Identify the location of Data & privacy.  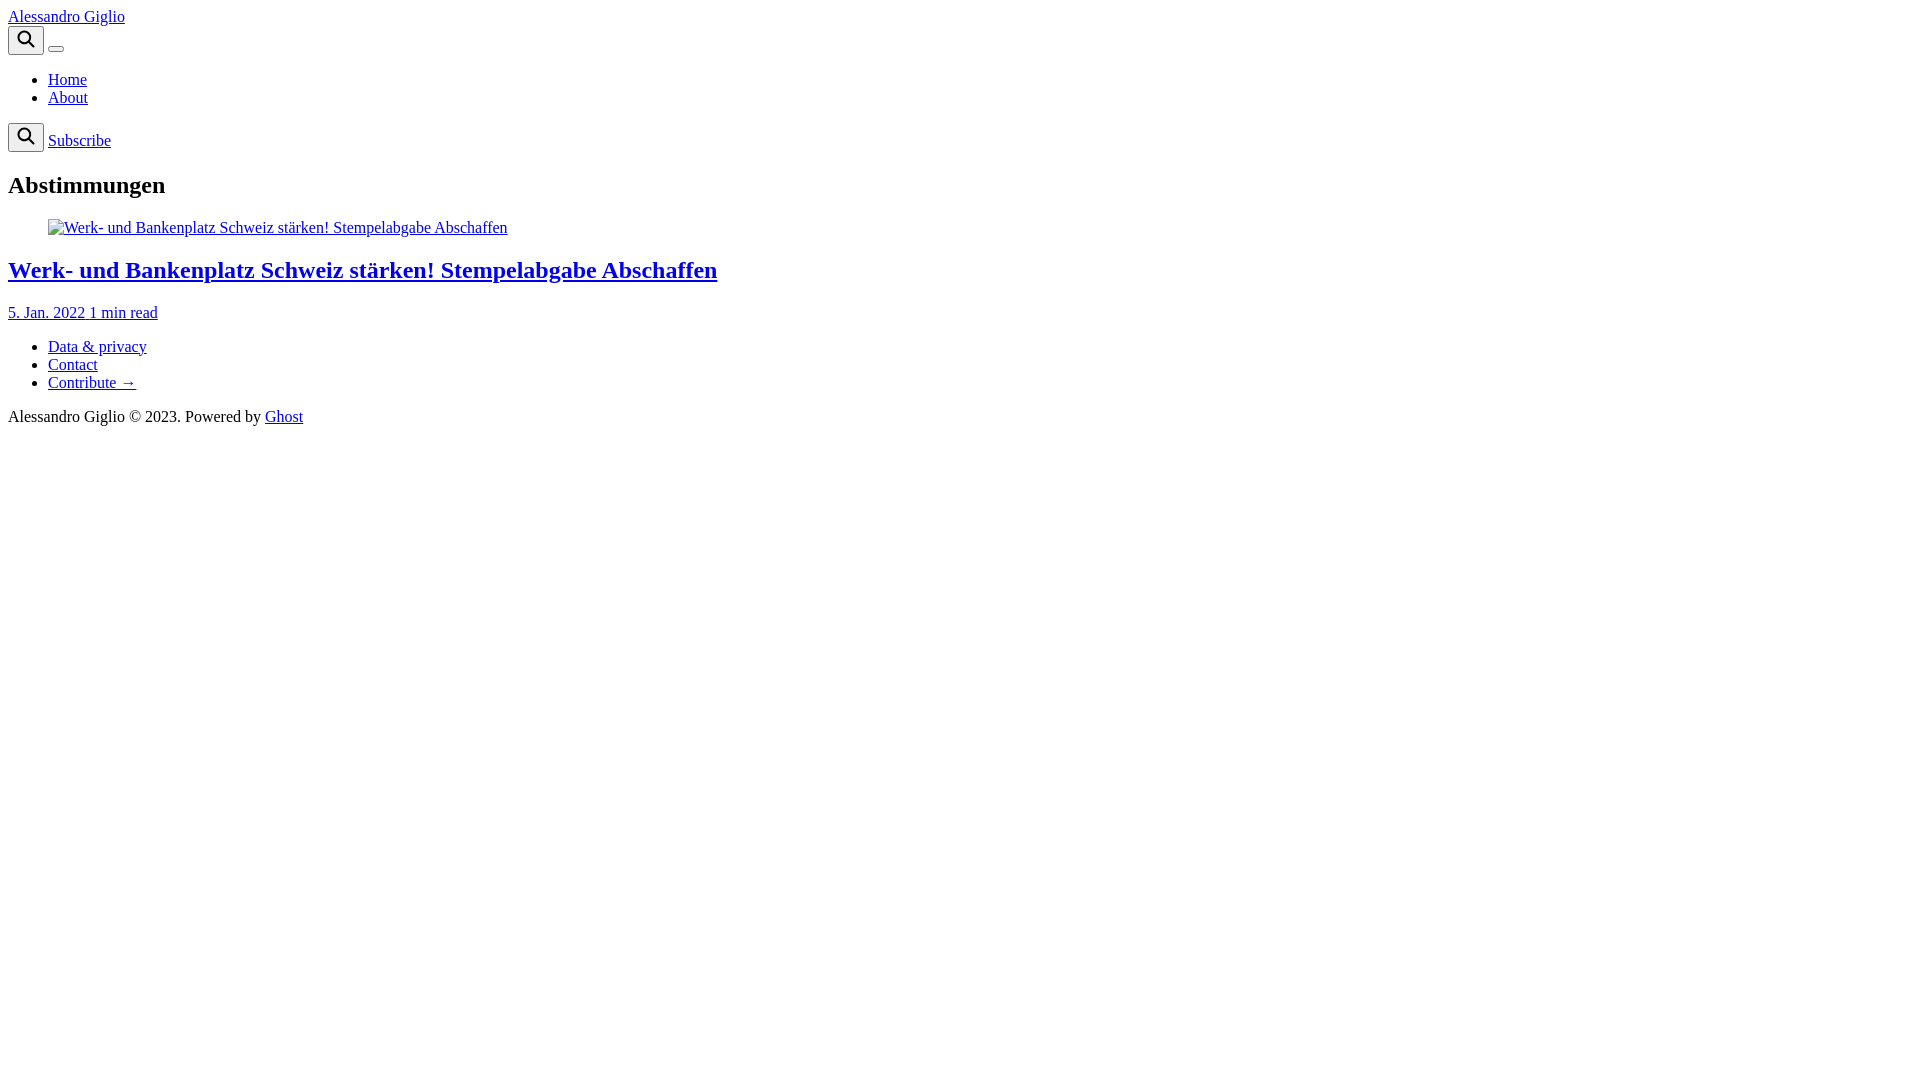
(98, 346).